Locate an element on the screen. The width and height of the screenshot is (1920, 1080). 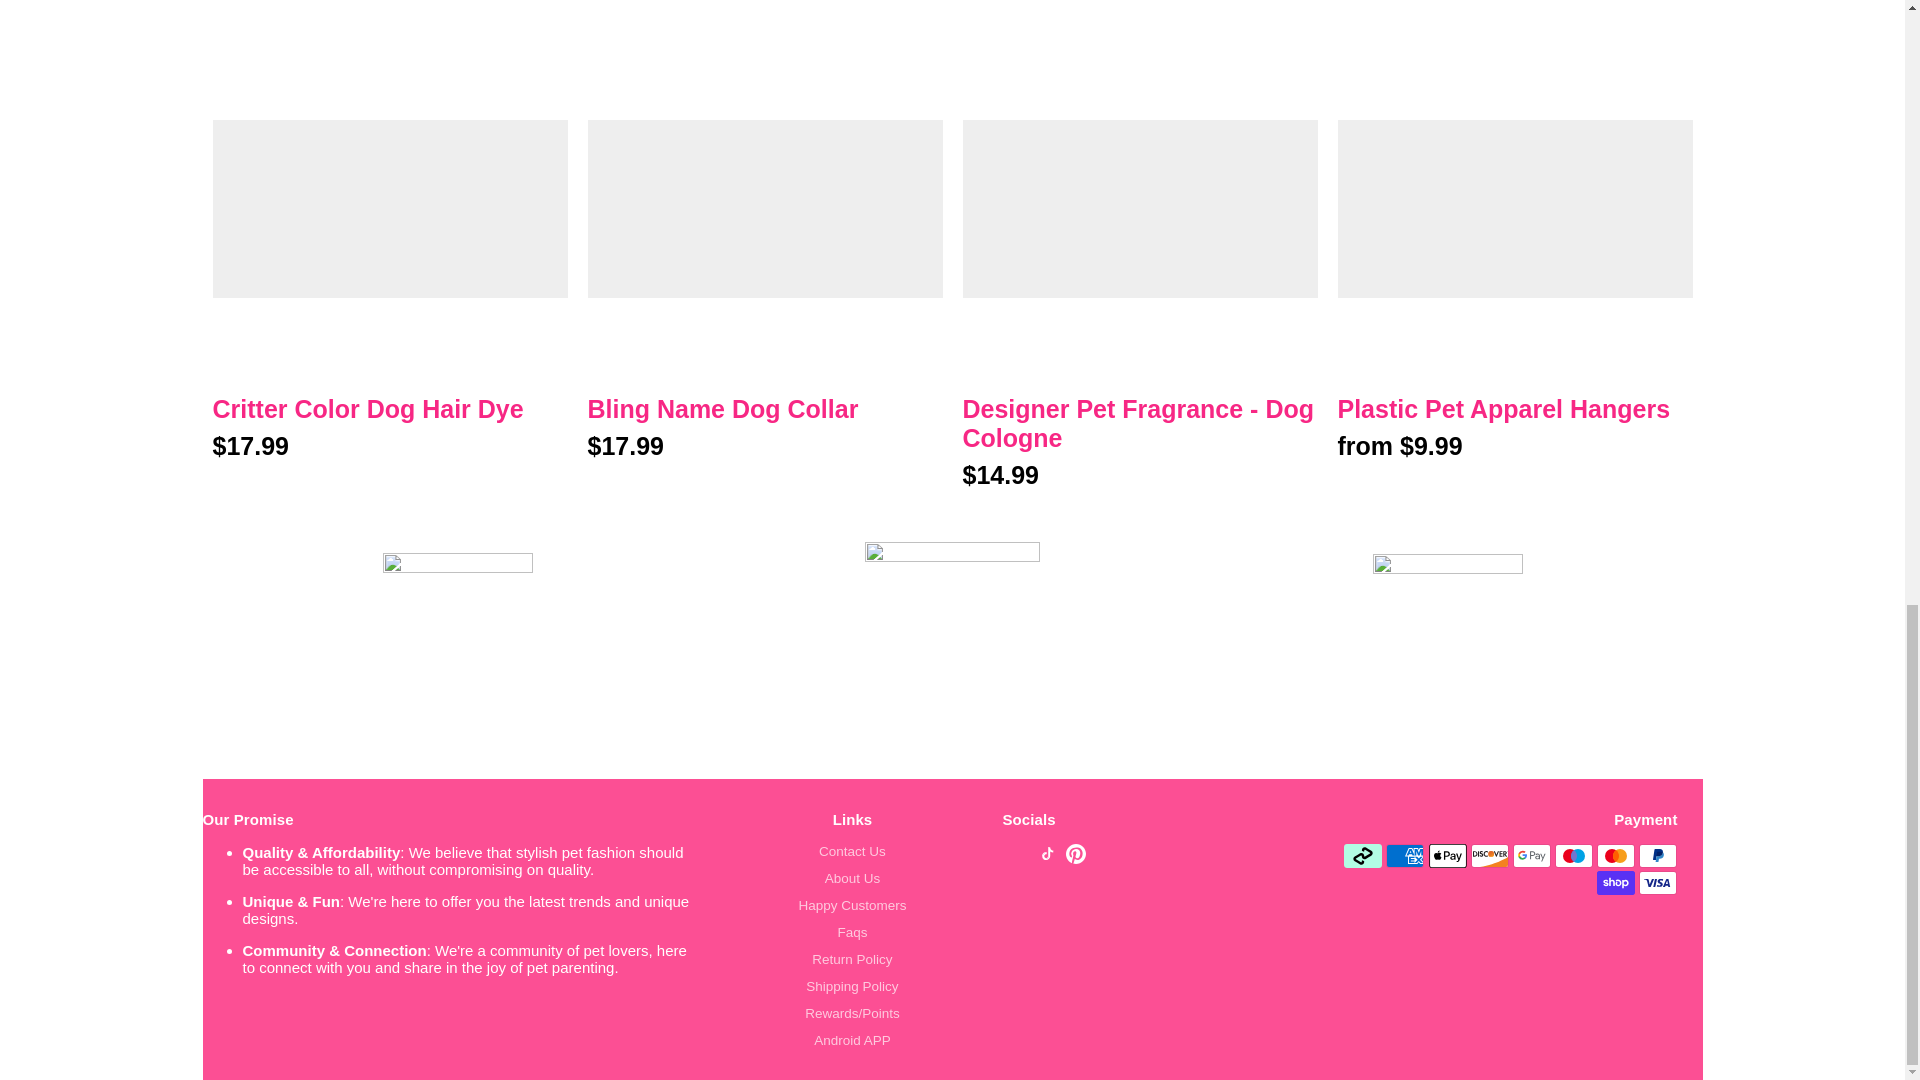
Maestro is located at coordinates (1574, 856).